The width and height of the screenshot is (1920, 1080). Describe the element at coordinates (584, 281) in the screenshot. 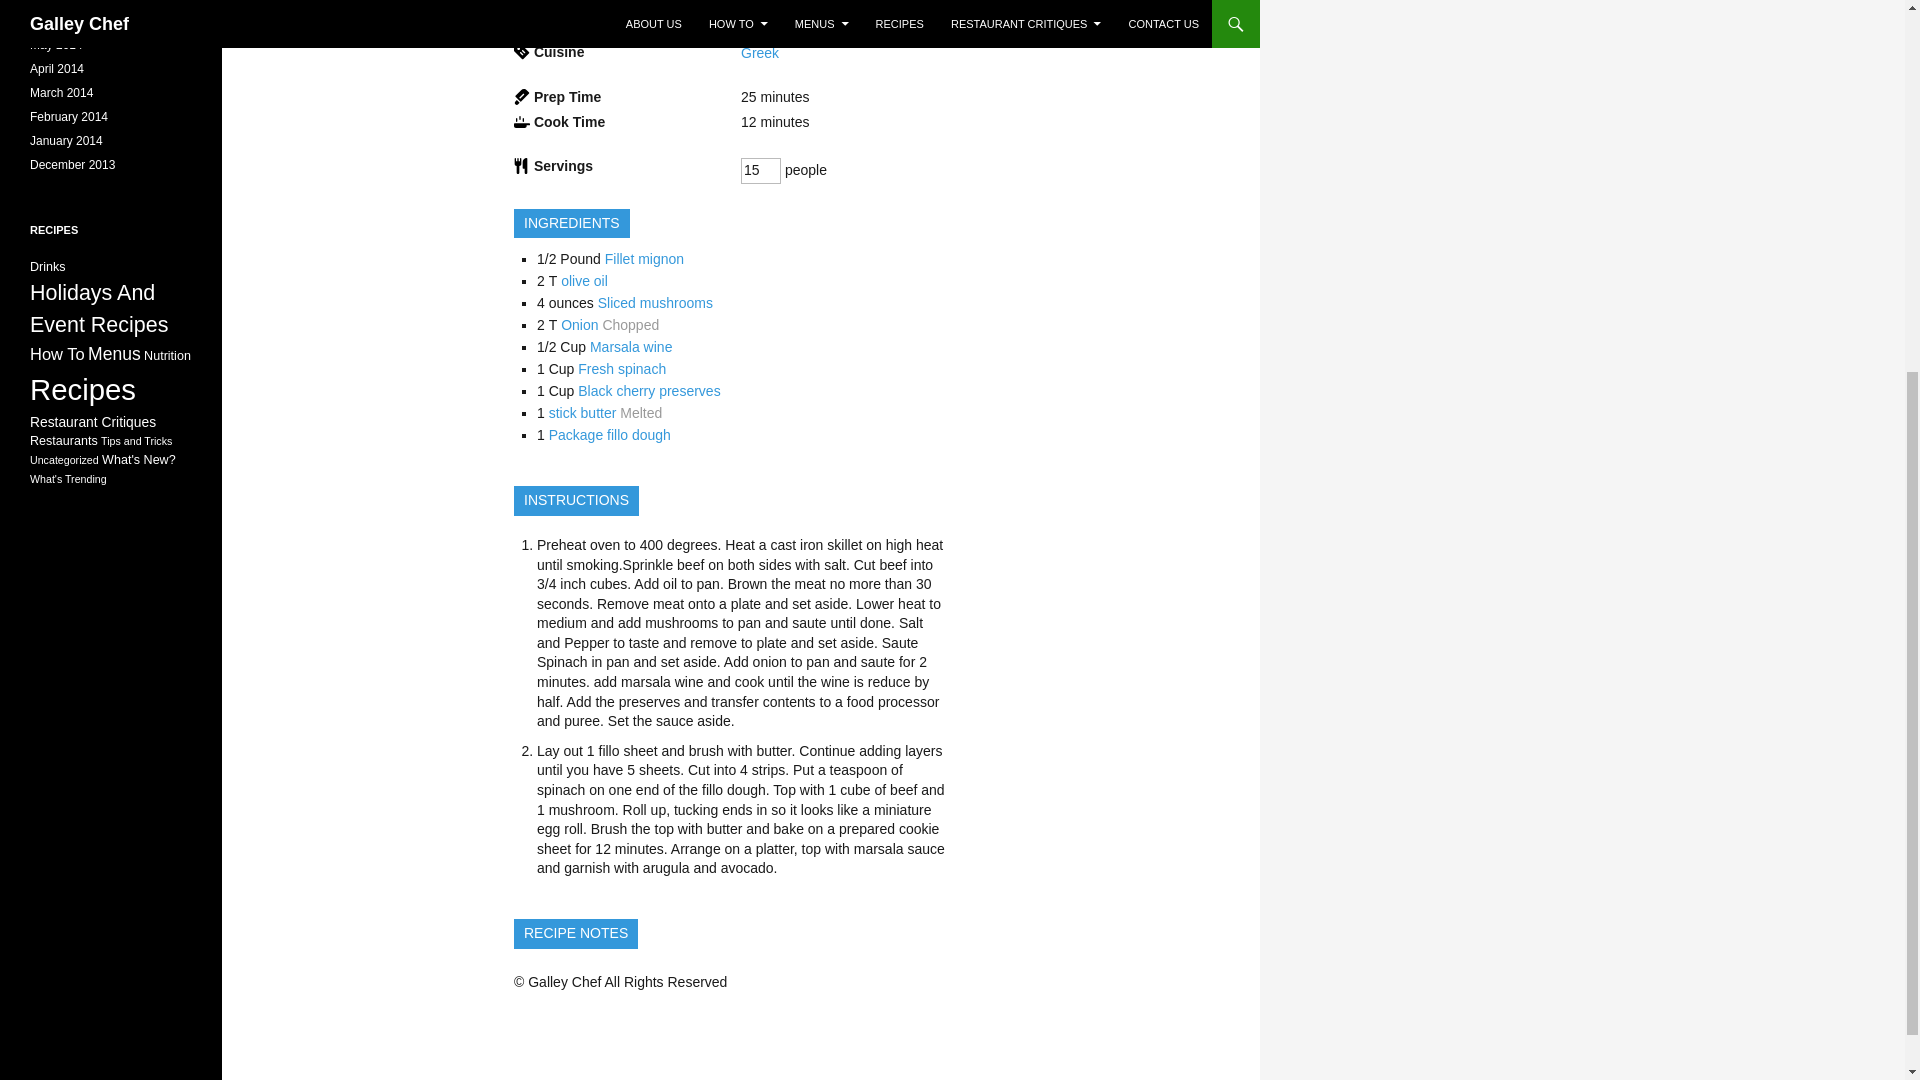

I see `olive oil` at that location.